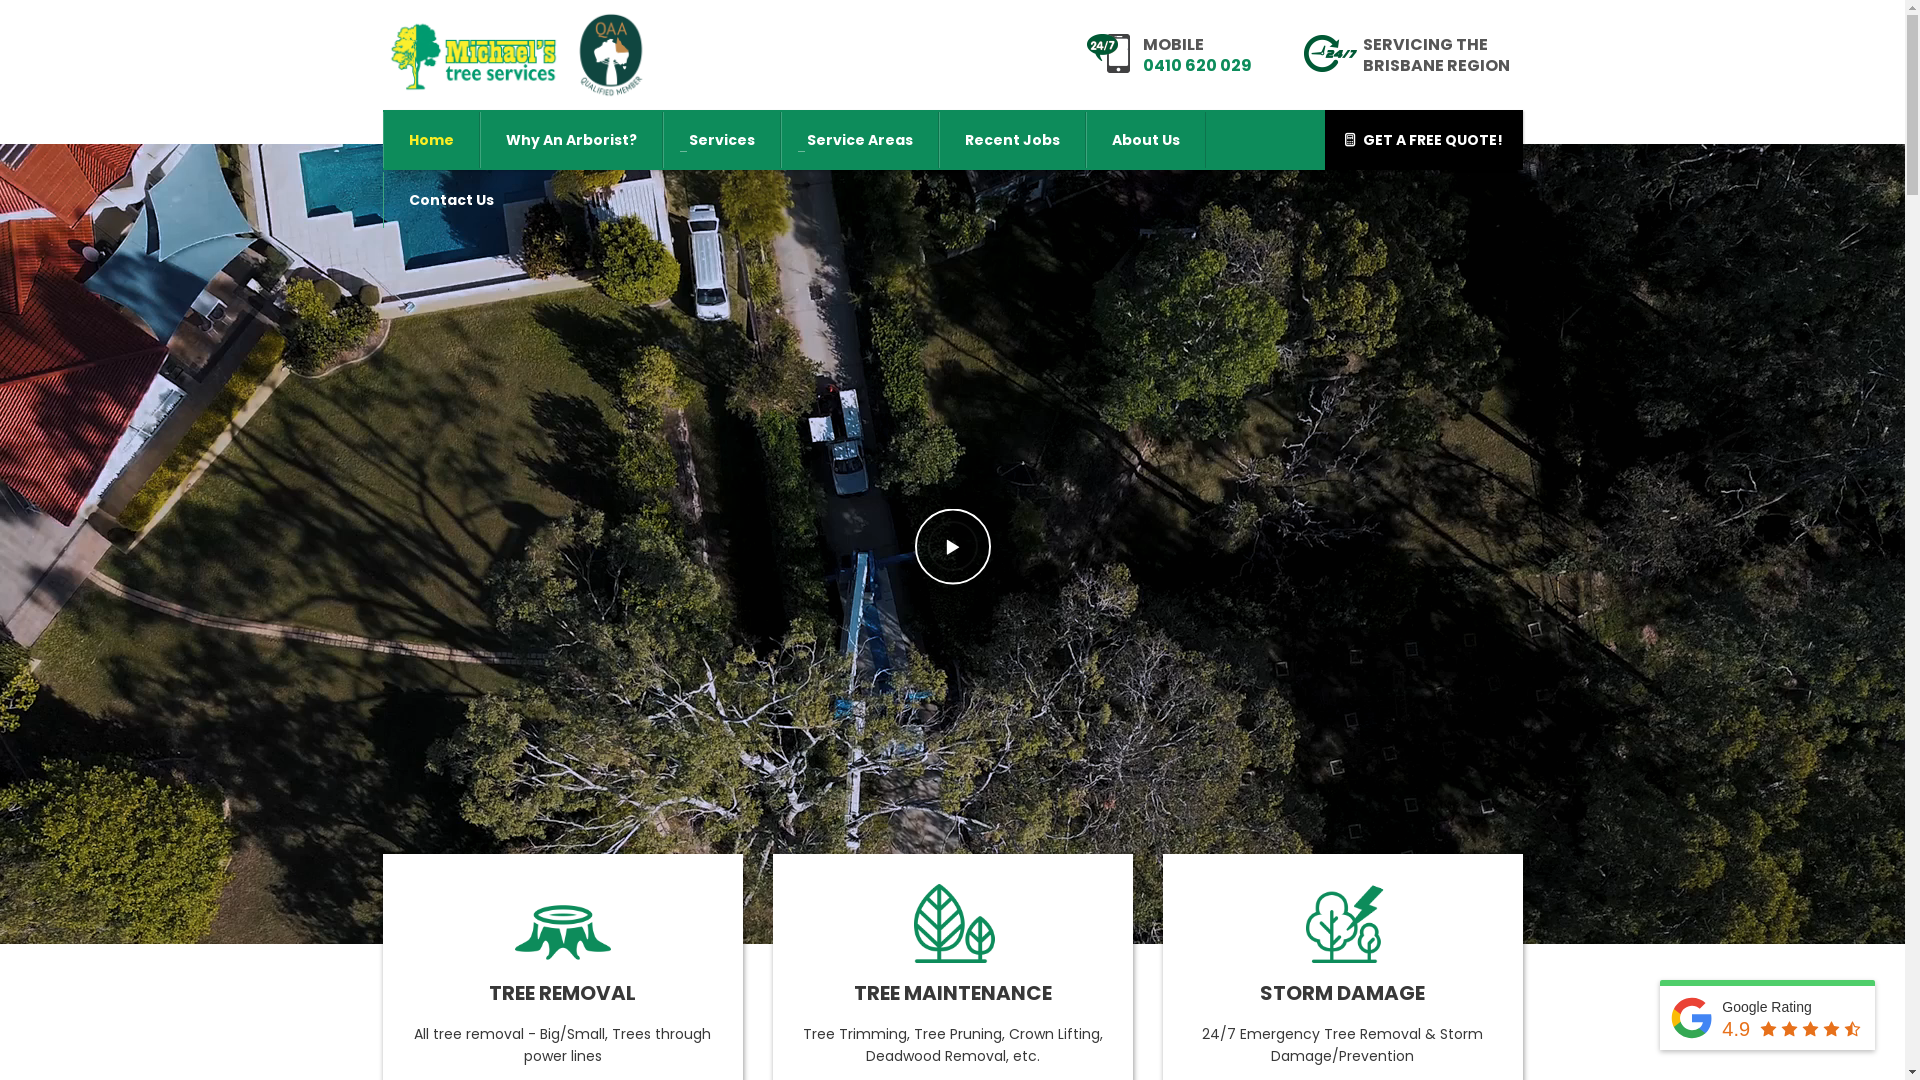  Describe the element at coordinates (1423, 140) in the screenshot. I see `GET A FREE QUOTE!` at that location.